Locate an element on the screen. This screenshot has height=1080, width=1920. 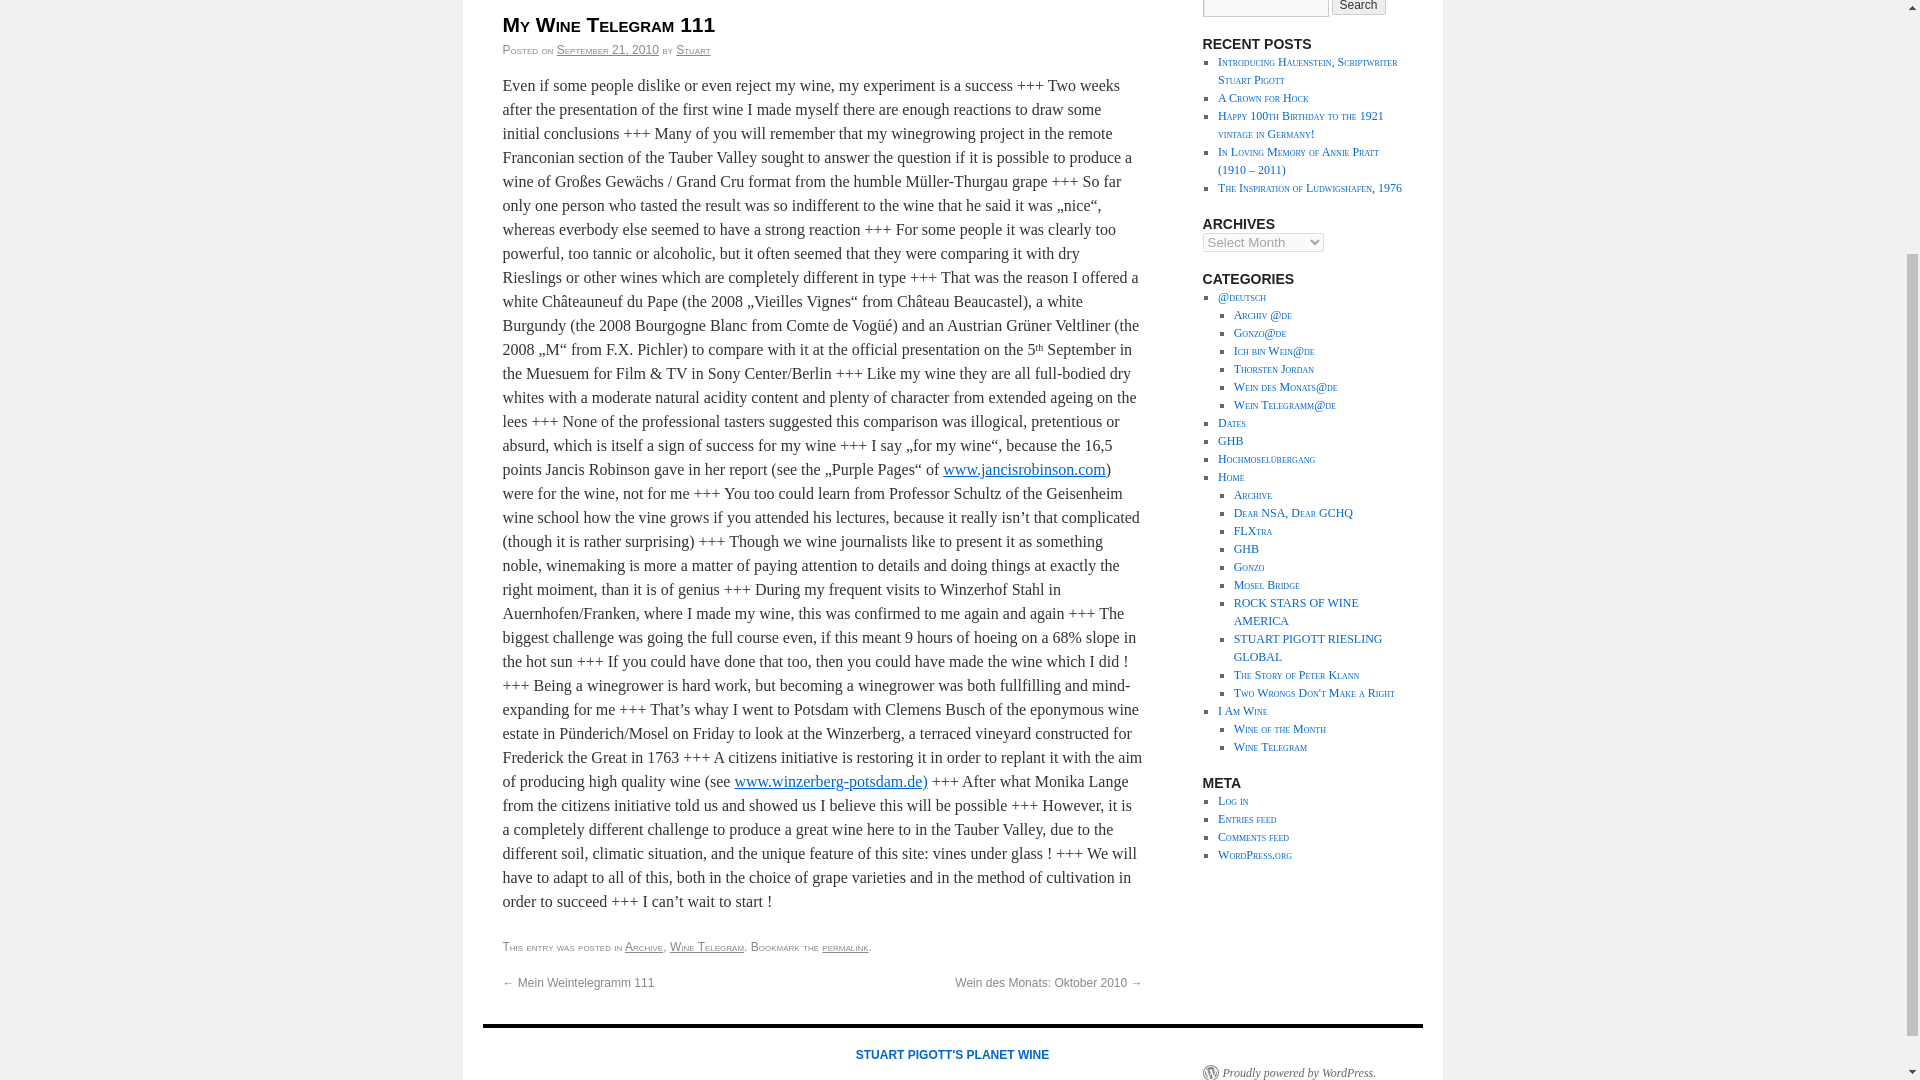
Search is located at coordinates (1359, 8).